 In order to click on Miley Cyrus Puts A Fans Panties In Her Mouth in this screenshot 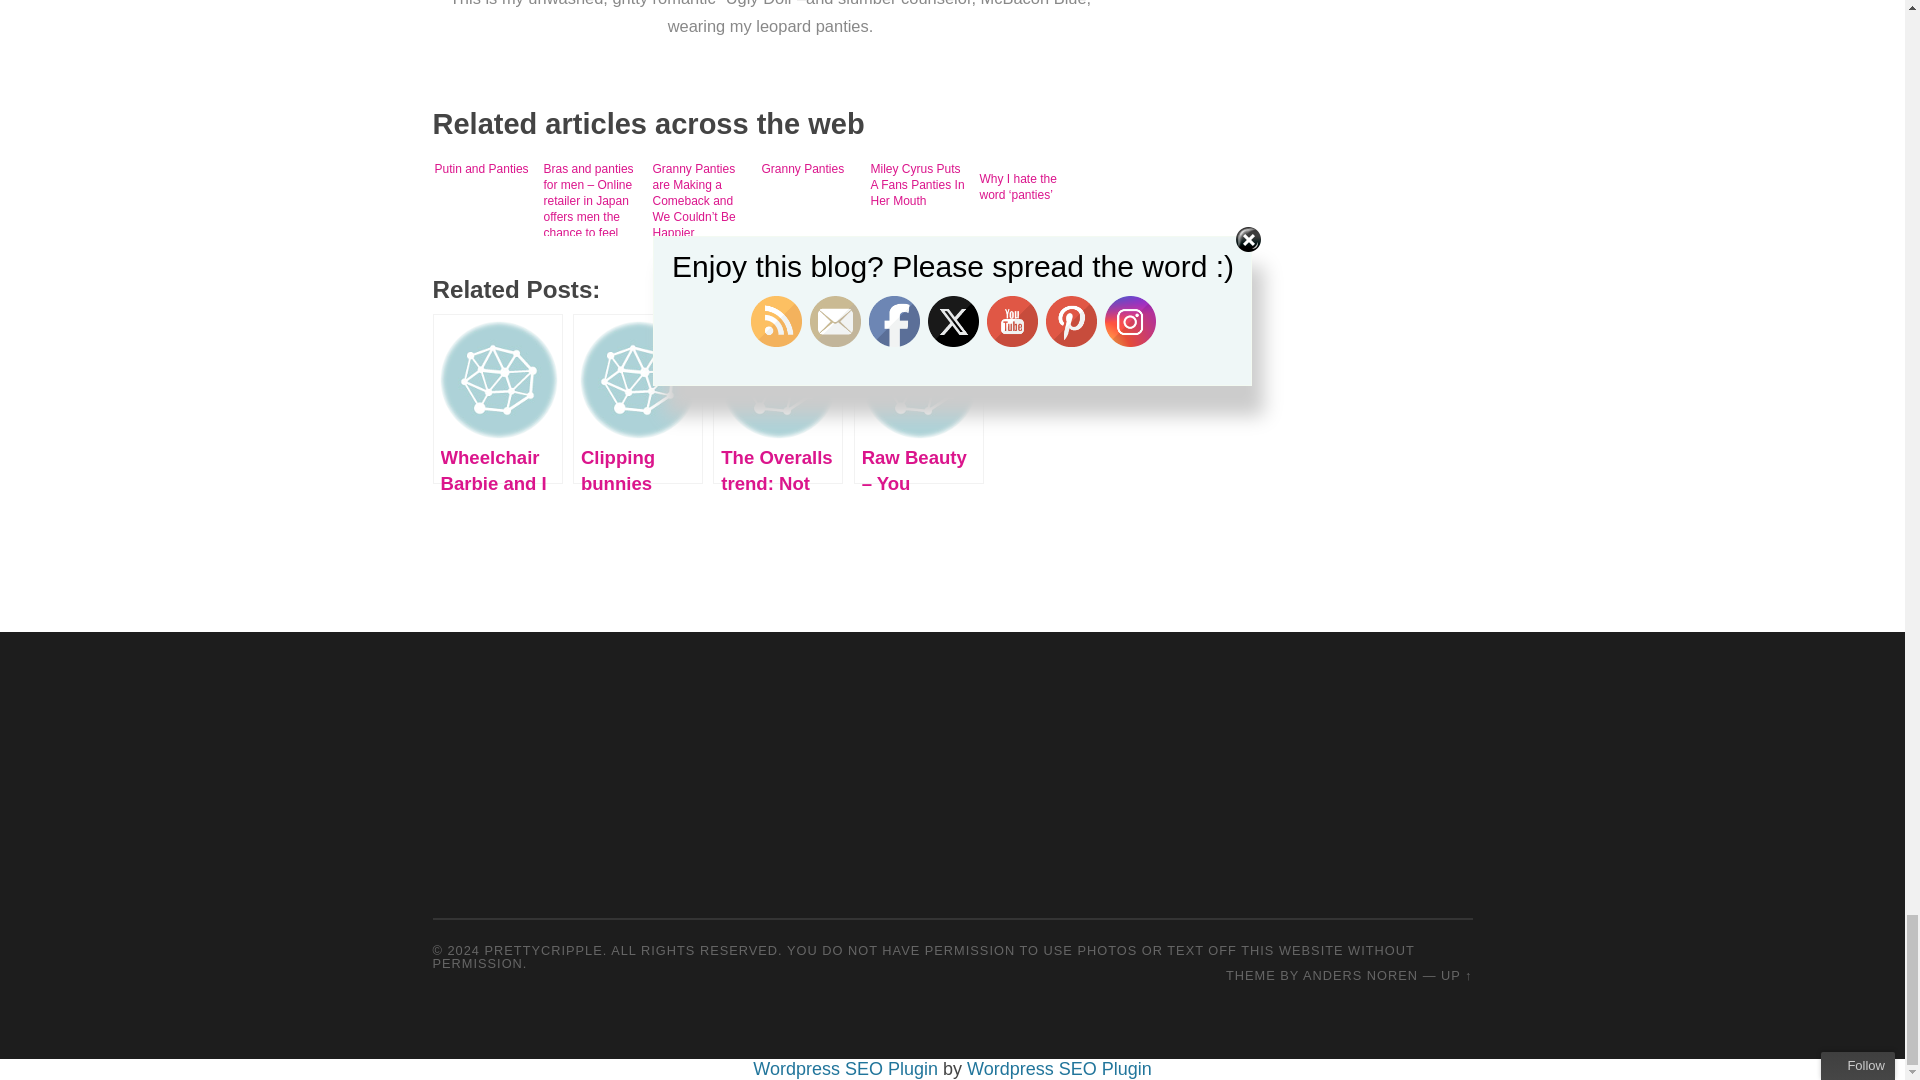, I will do `click(919, 196)`.